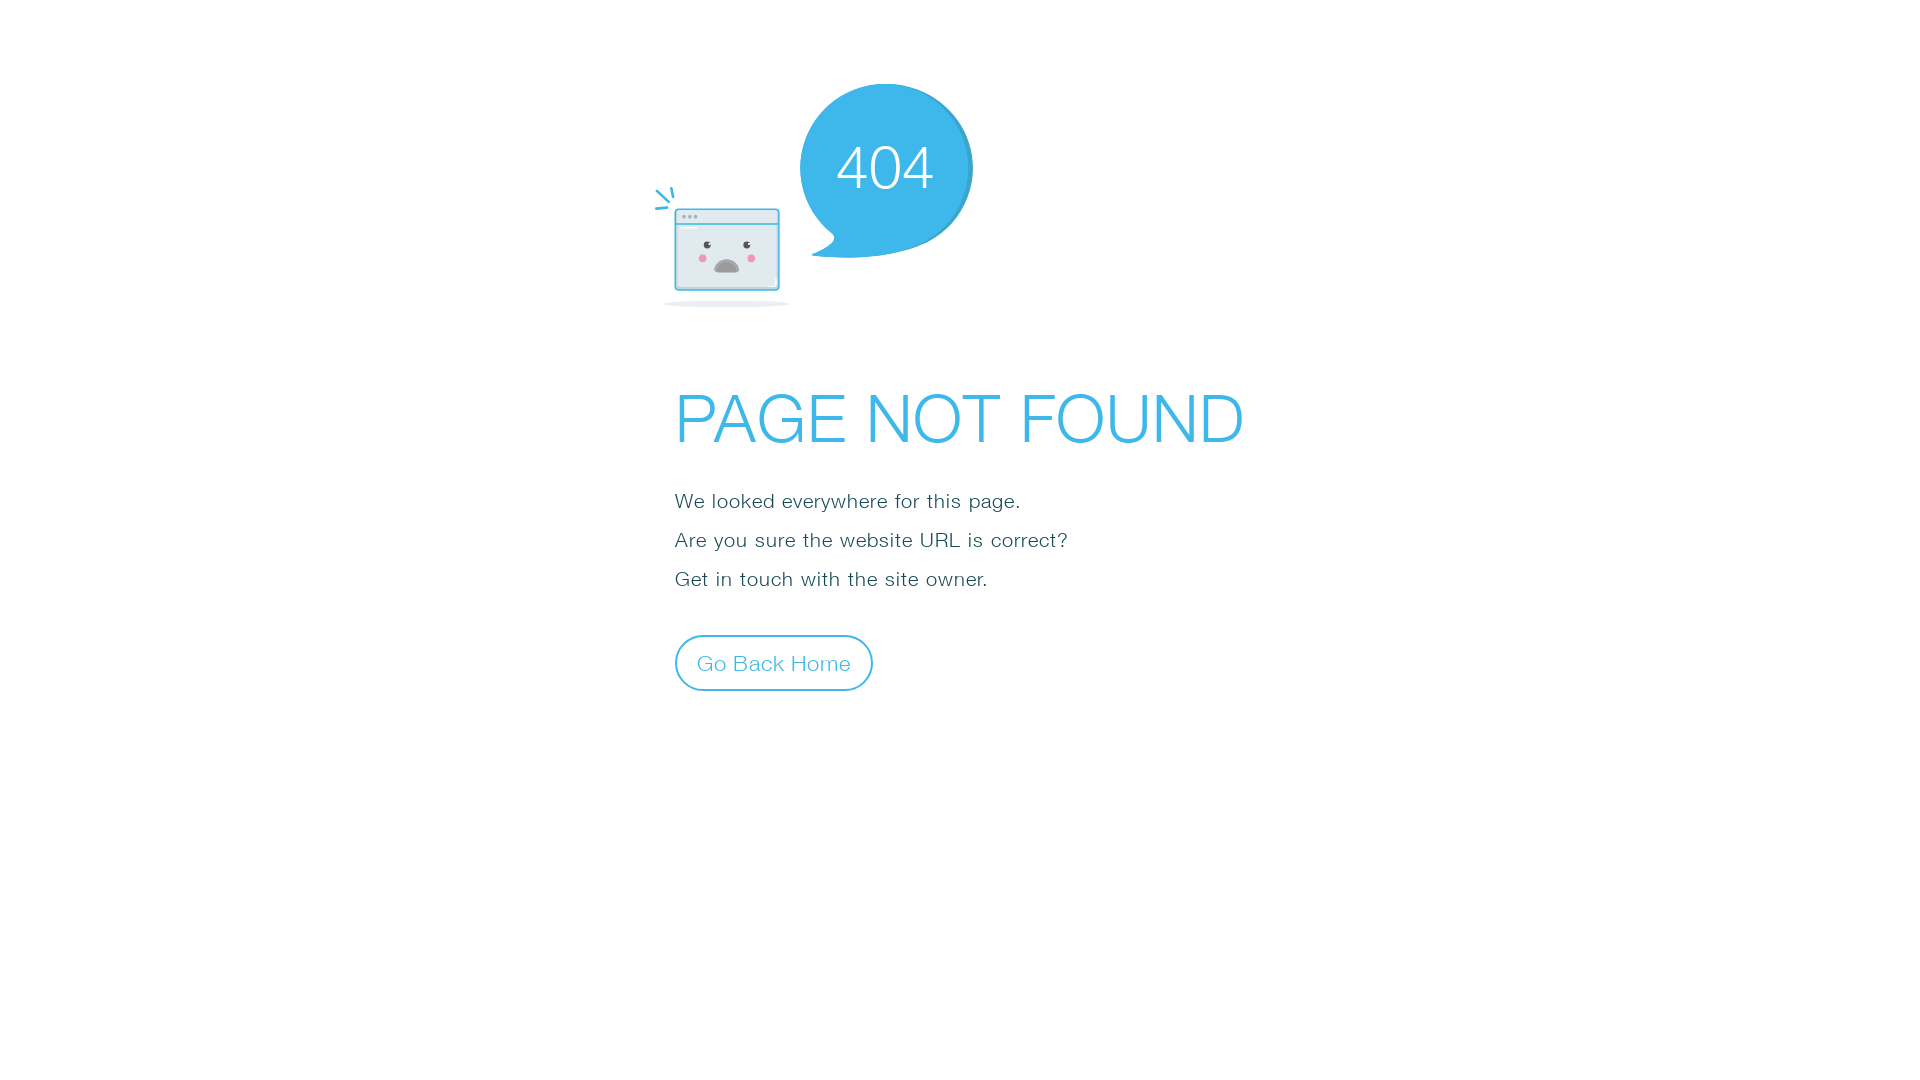 The width and height of the screenshot is (1920, 1080). I want to click on Go Back Home, so click(774, 662).